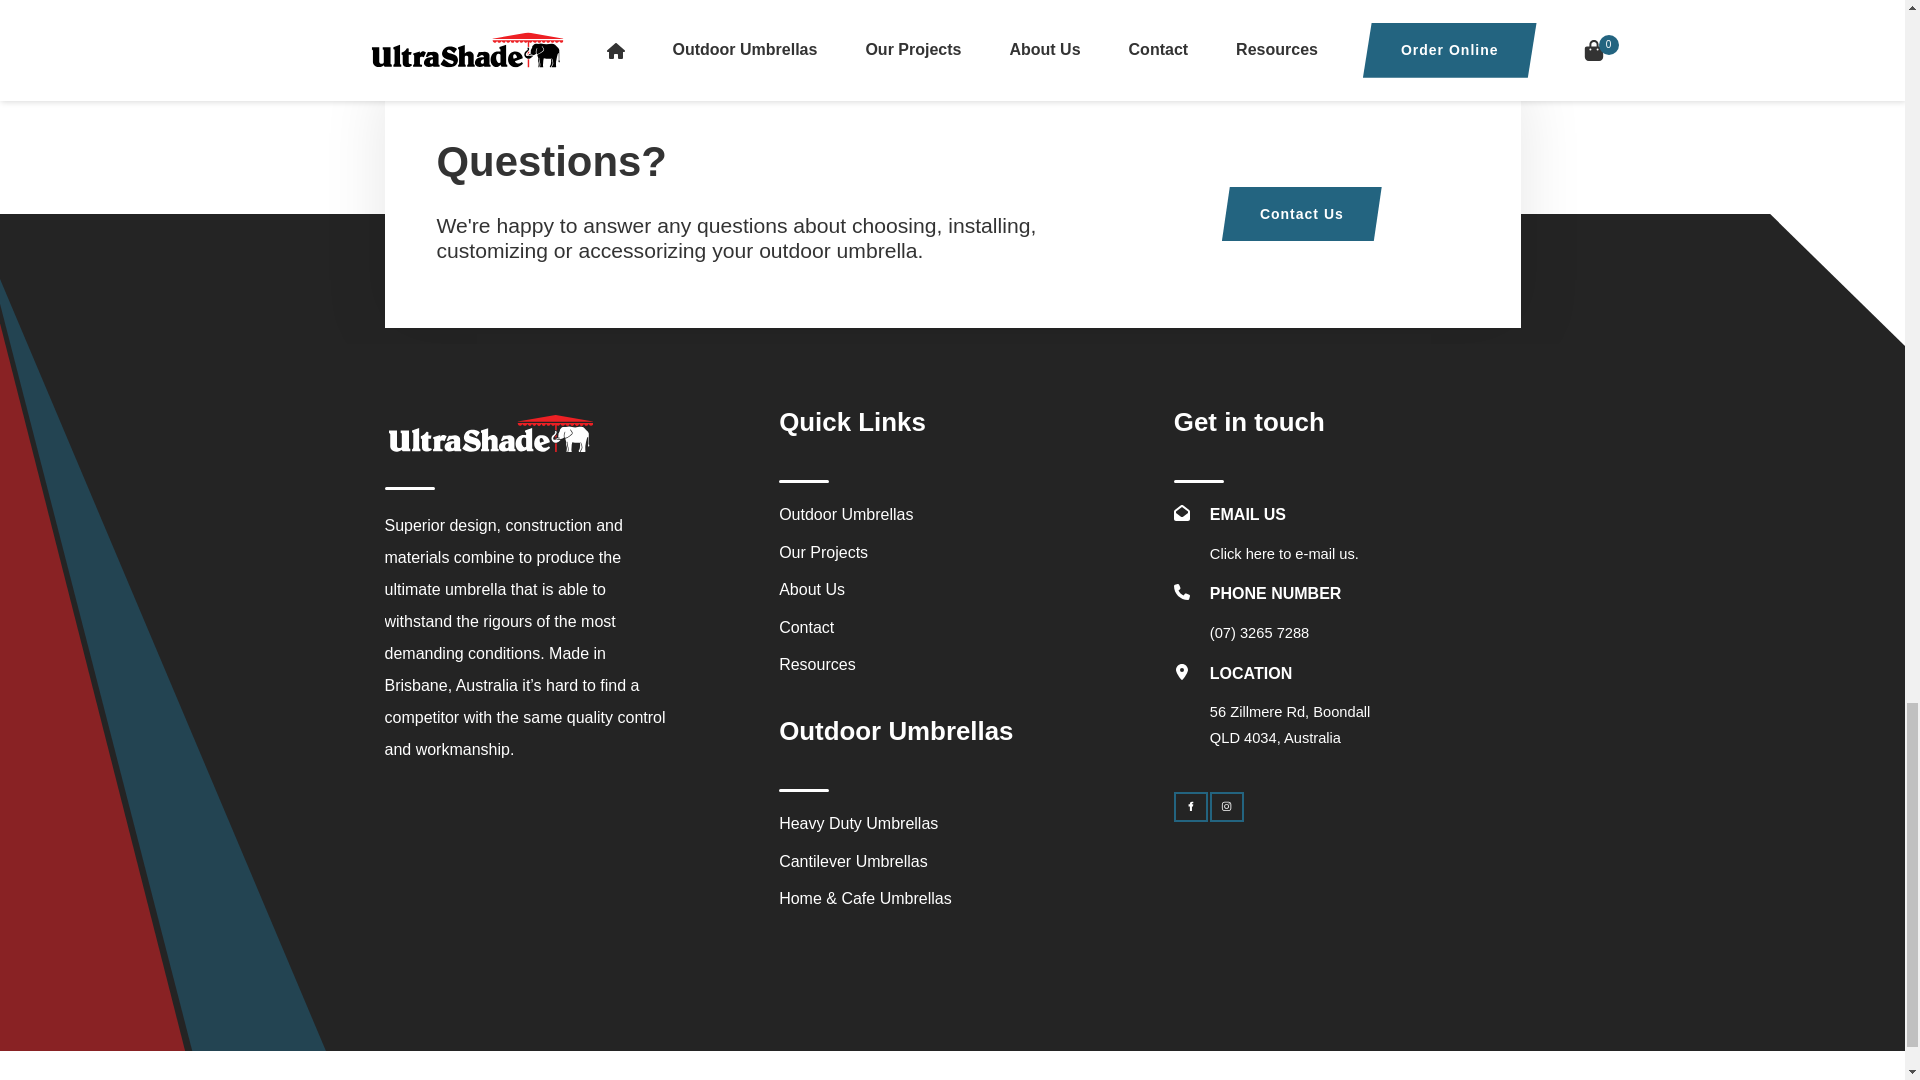 The image size is (1920, 1080). Describe the element at coordinates (1226, 806) in the screenshot. I see `Instagram` at that location.